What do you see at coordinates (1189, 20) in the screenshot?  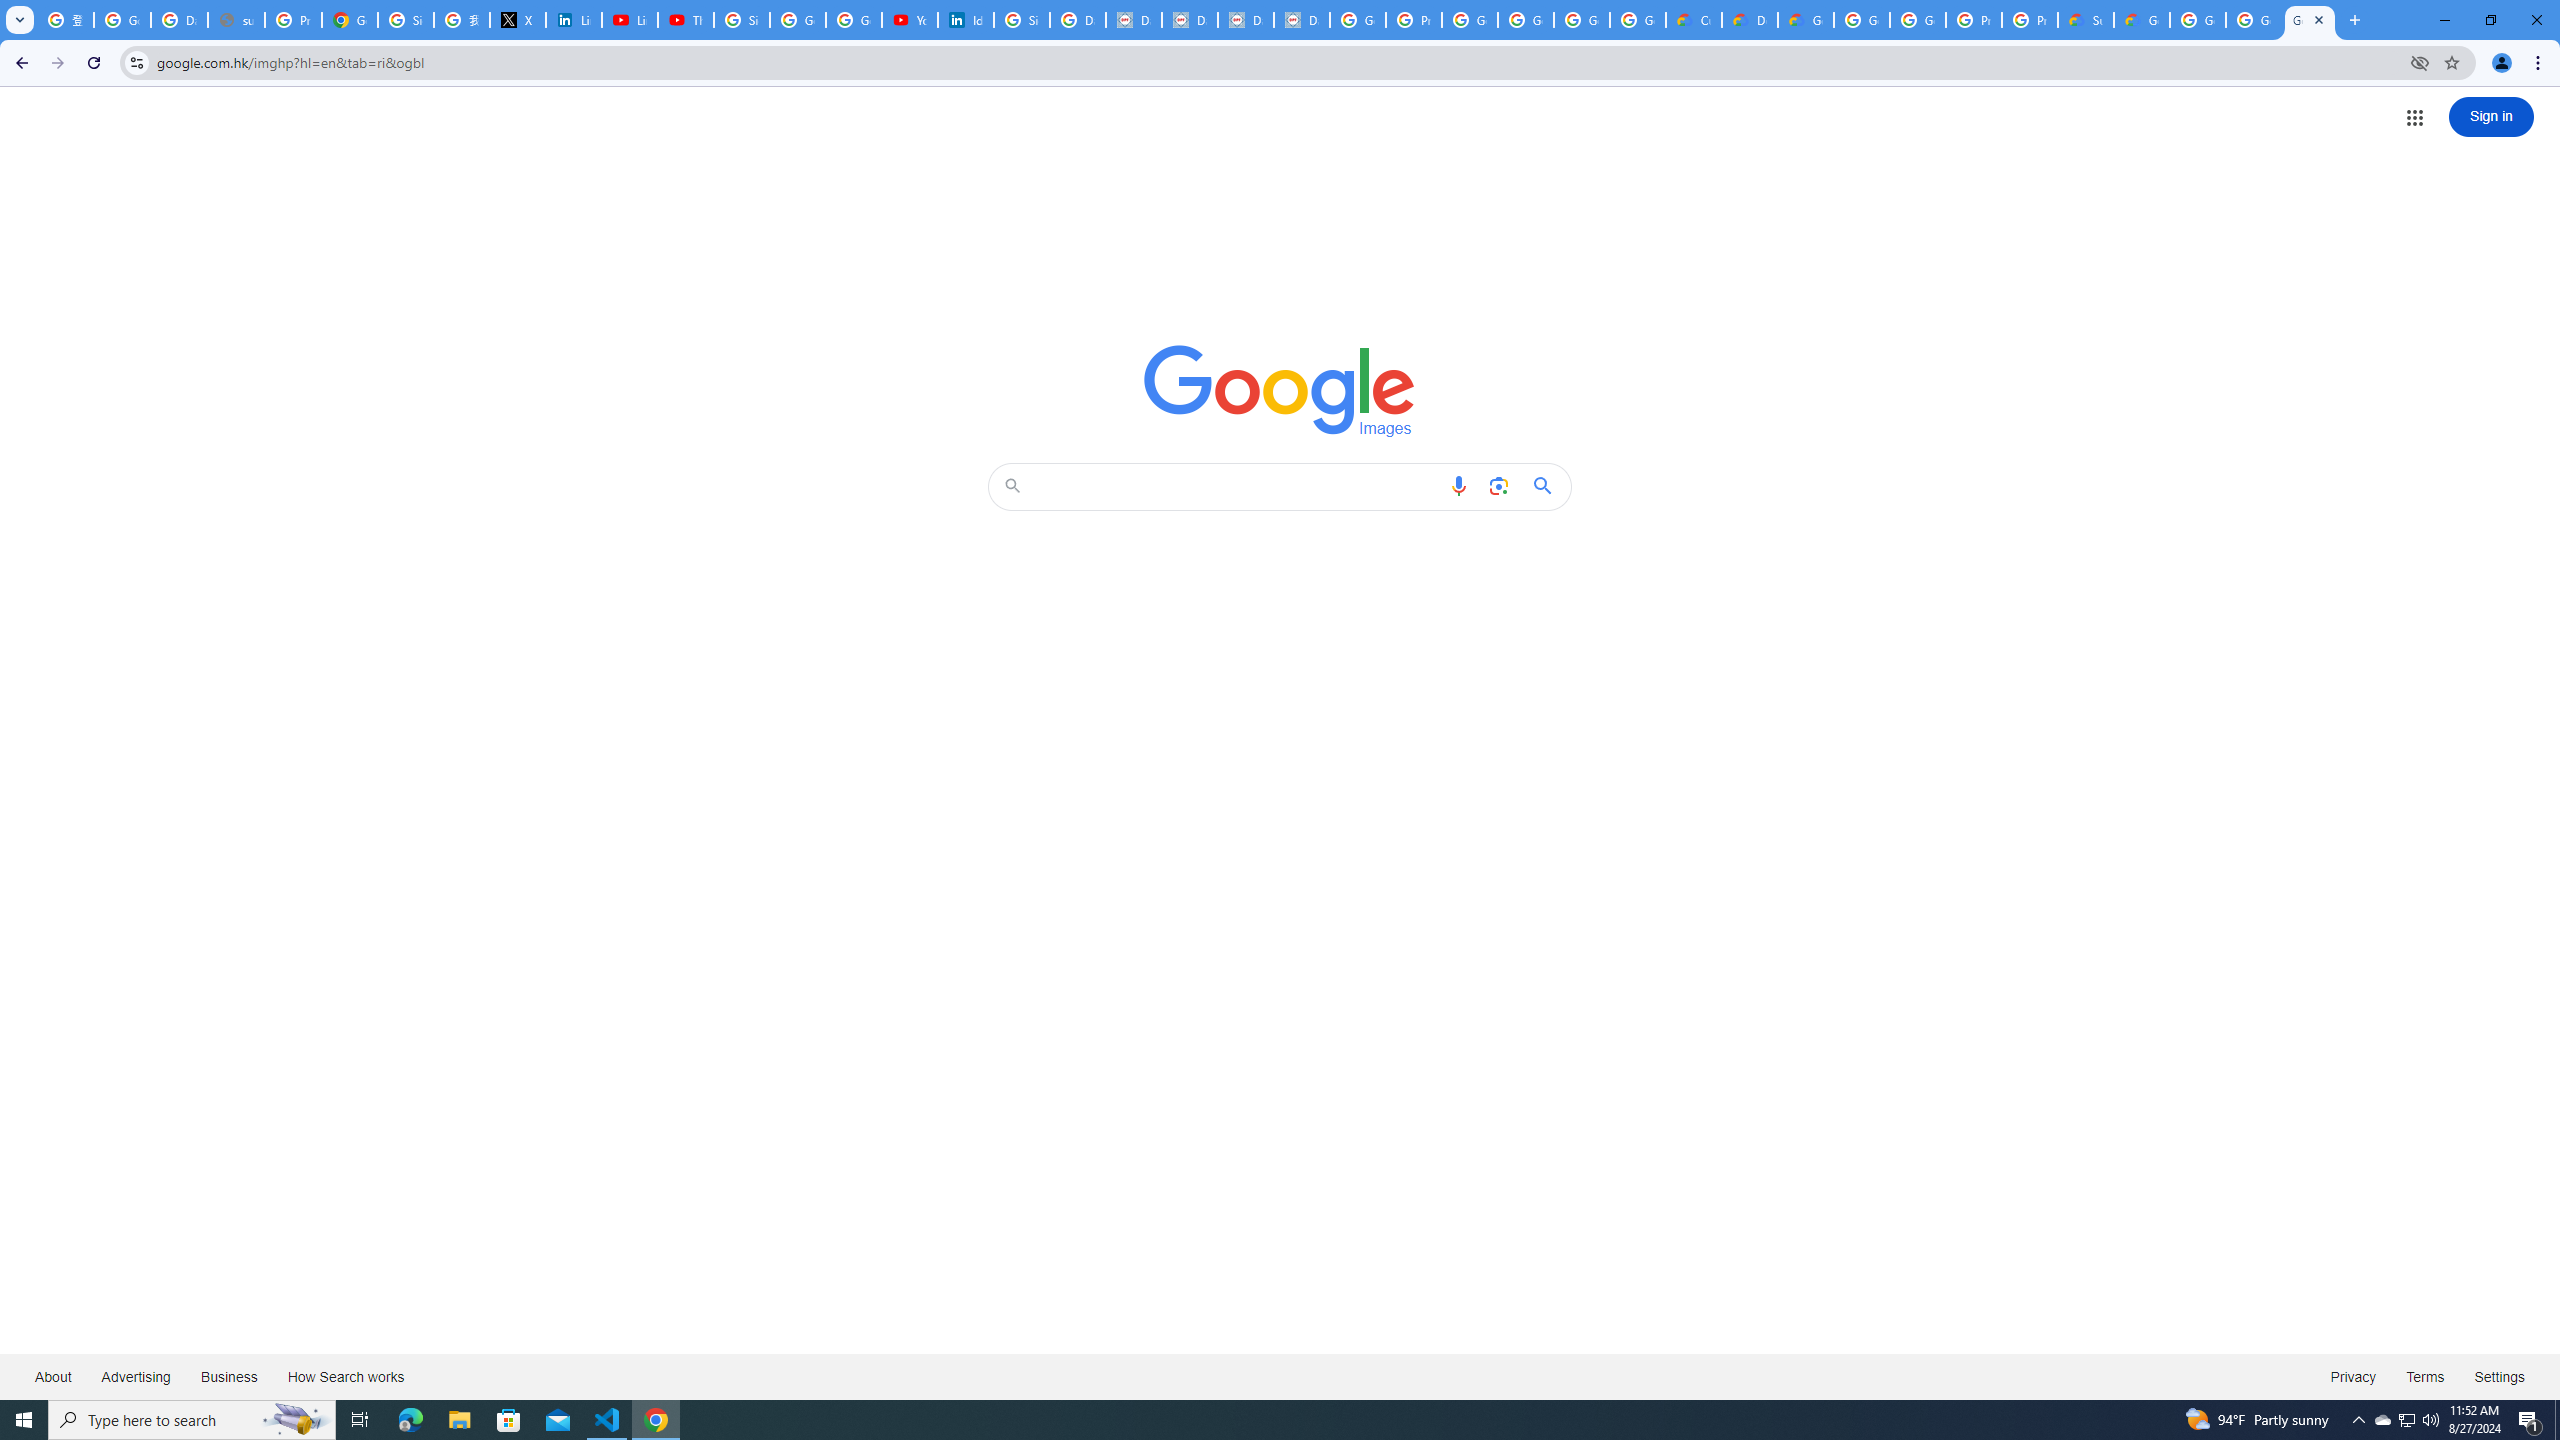 I see `Data Privacy Framework` at bounding box center [1189, 20].